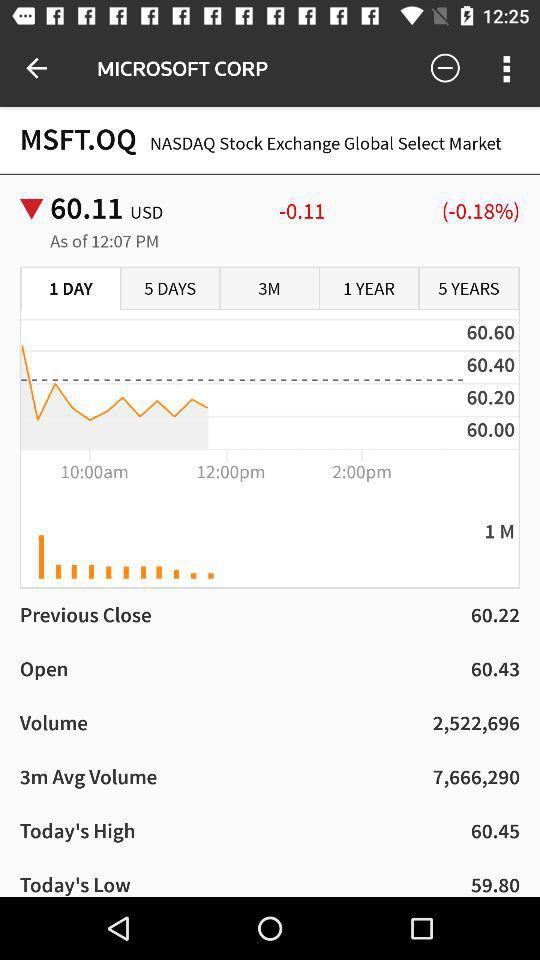  What do you see at coordinates (444, 68) in the screenshot?
I see `choose the item to the right of microsoft corp item` at bounding box center [444, 68].